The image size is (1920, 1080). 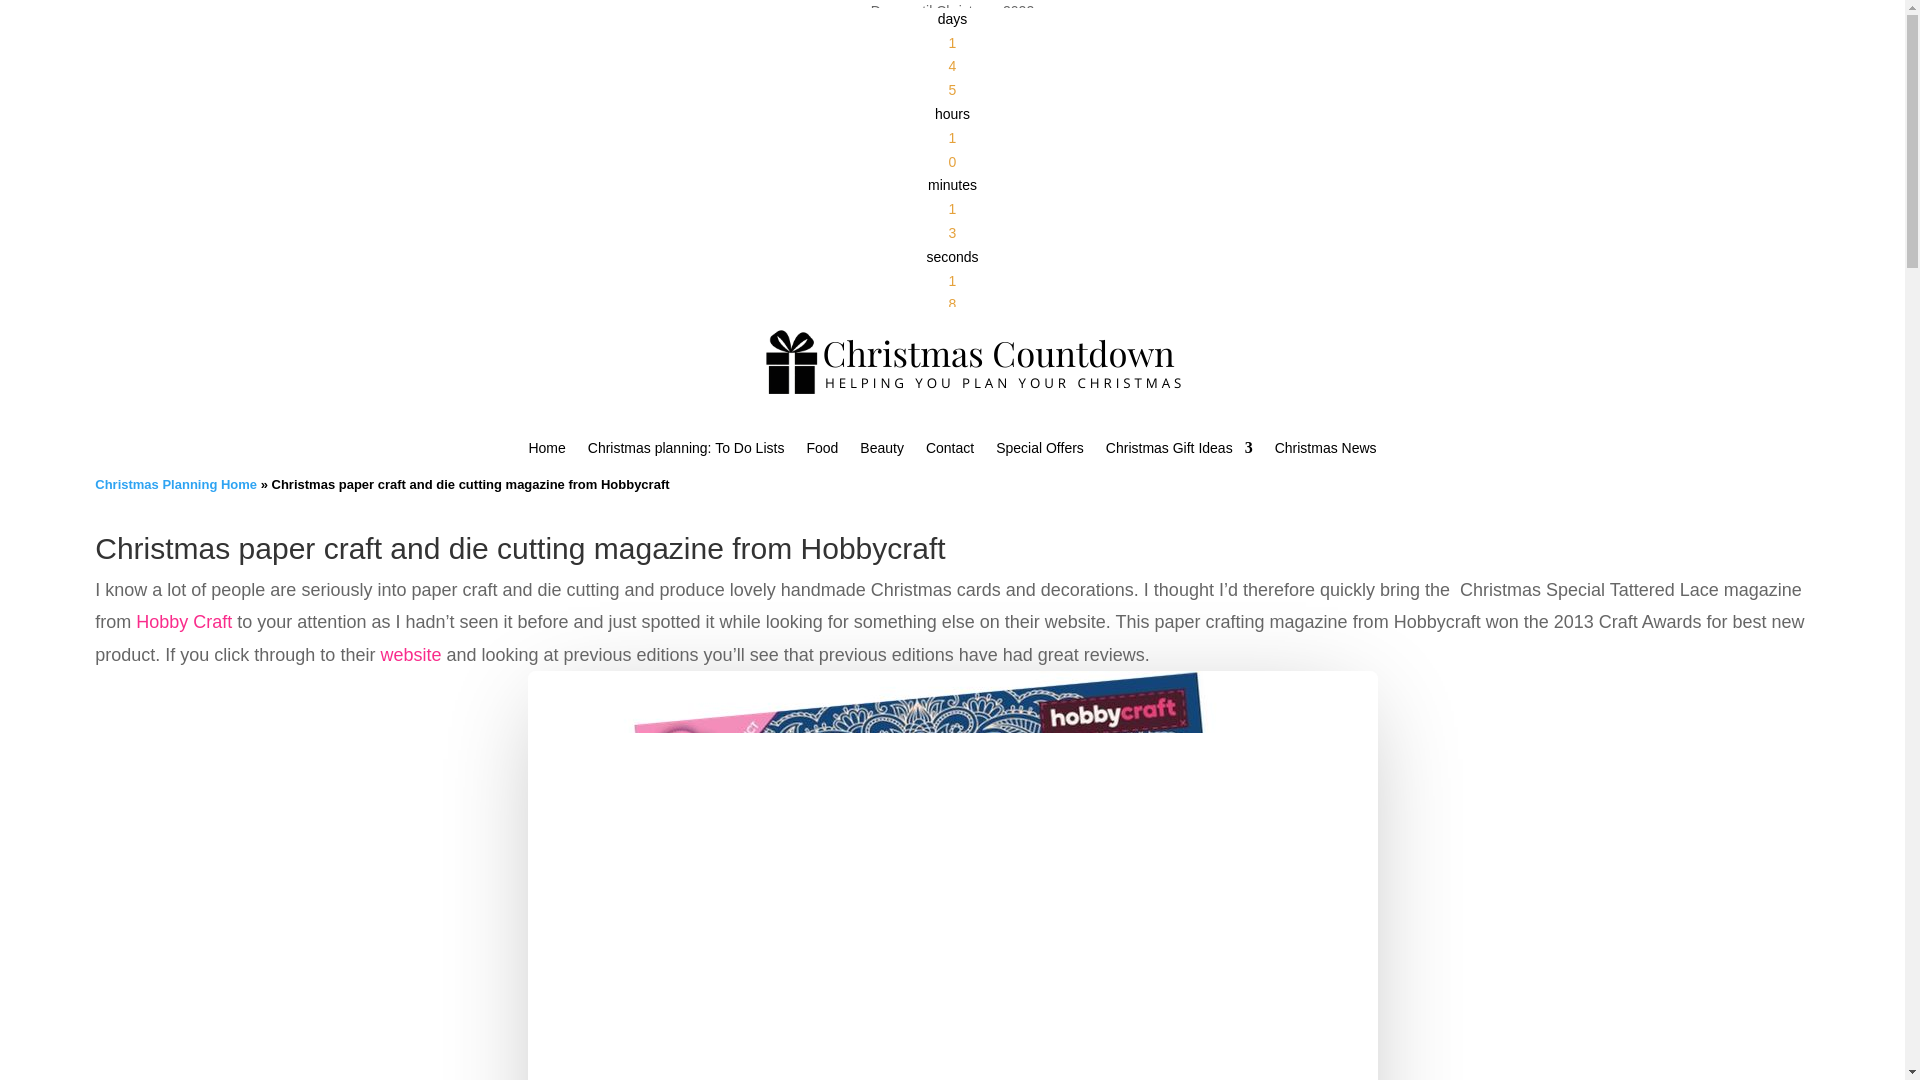 What do you see at coordinates (176, 484) in the screenshot?
I see `Christmas Planning Home` at bounding box center [176, 484].